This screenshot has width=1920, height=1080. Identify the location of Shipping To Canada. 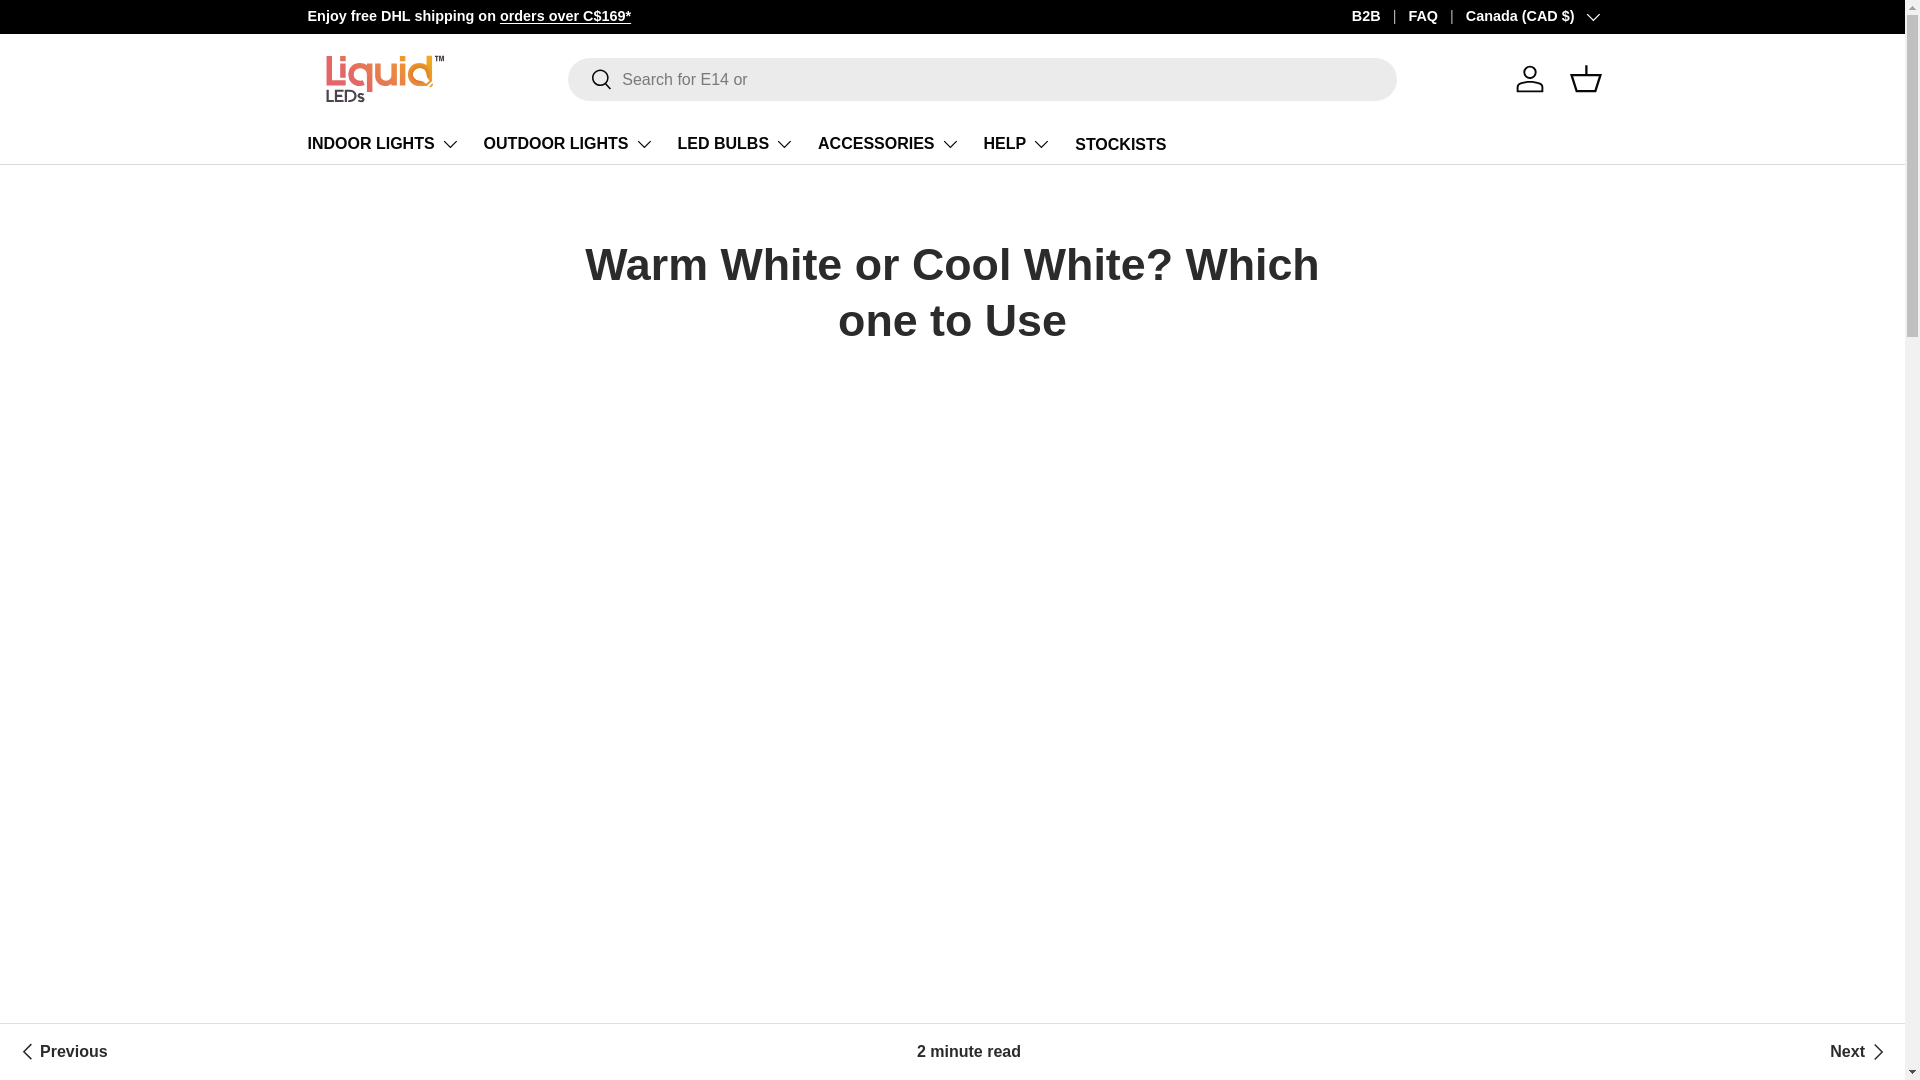
(565, 15).